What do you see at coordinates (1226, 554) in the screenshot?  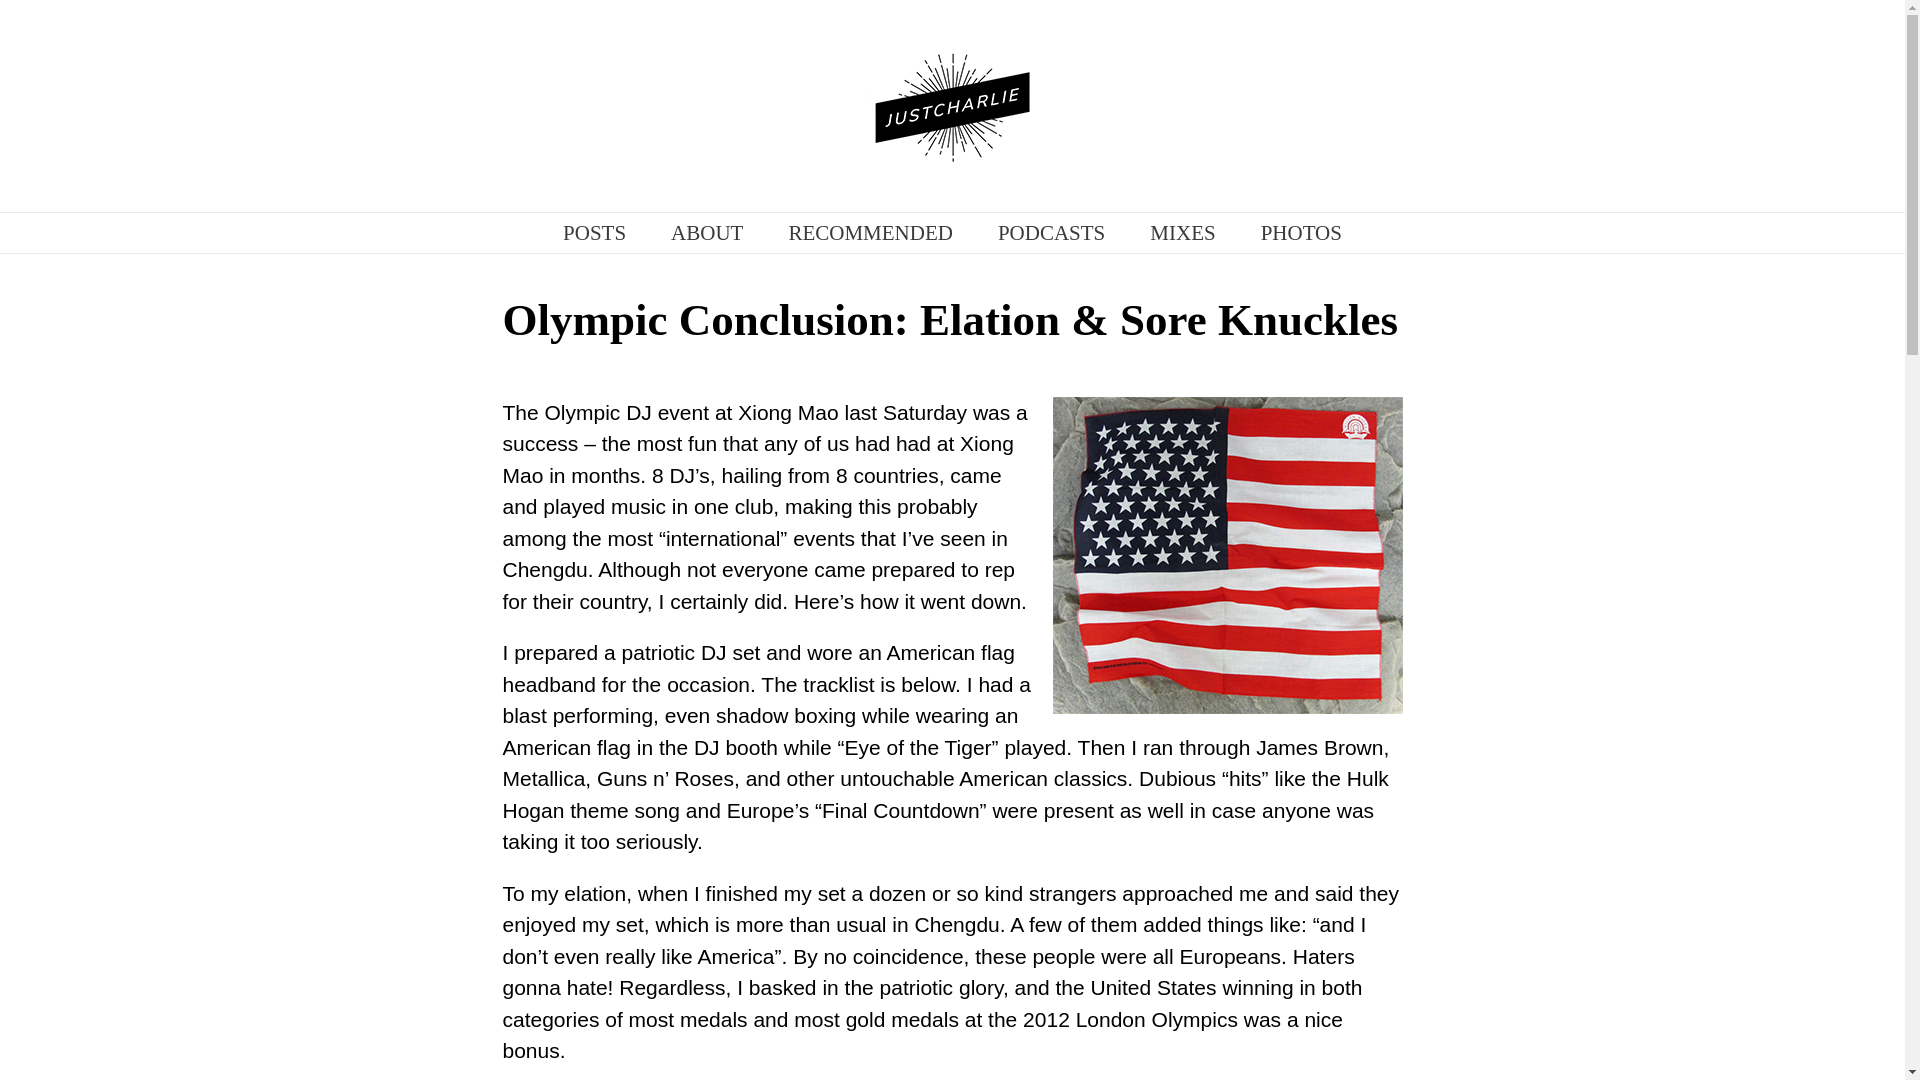 I see `American Flag Bandana` at bounding box center [1226, 554].